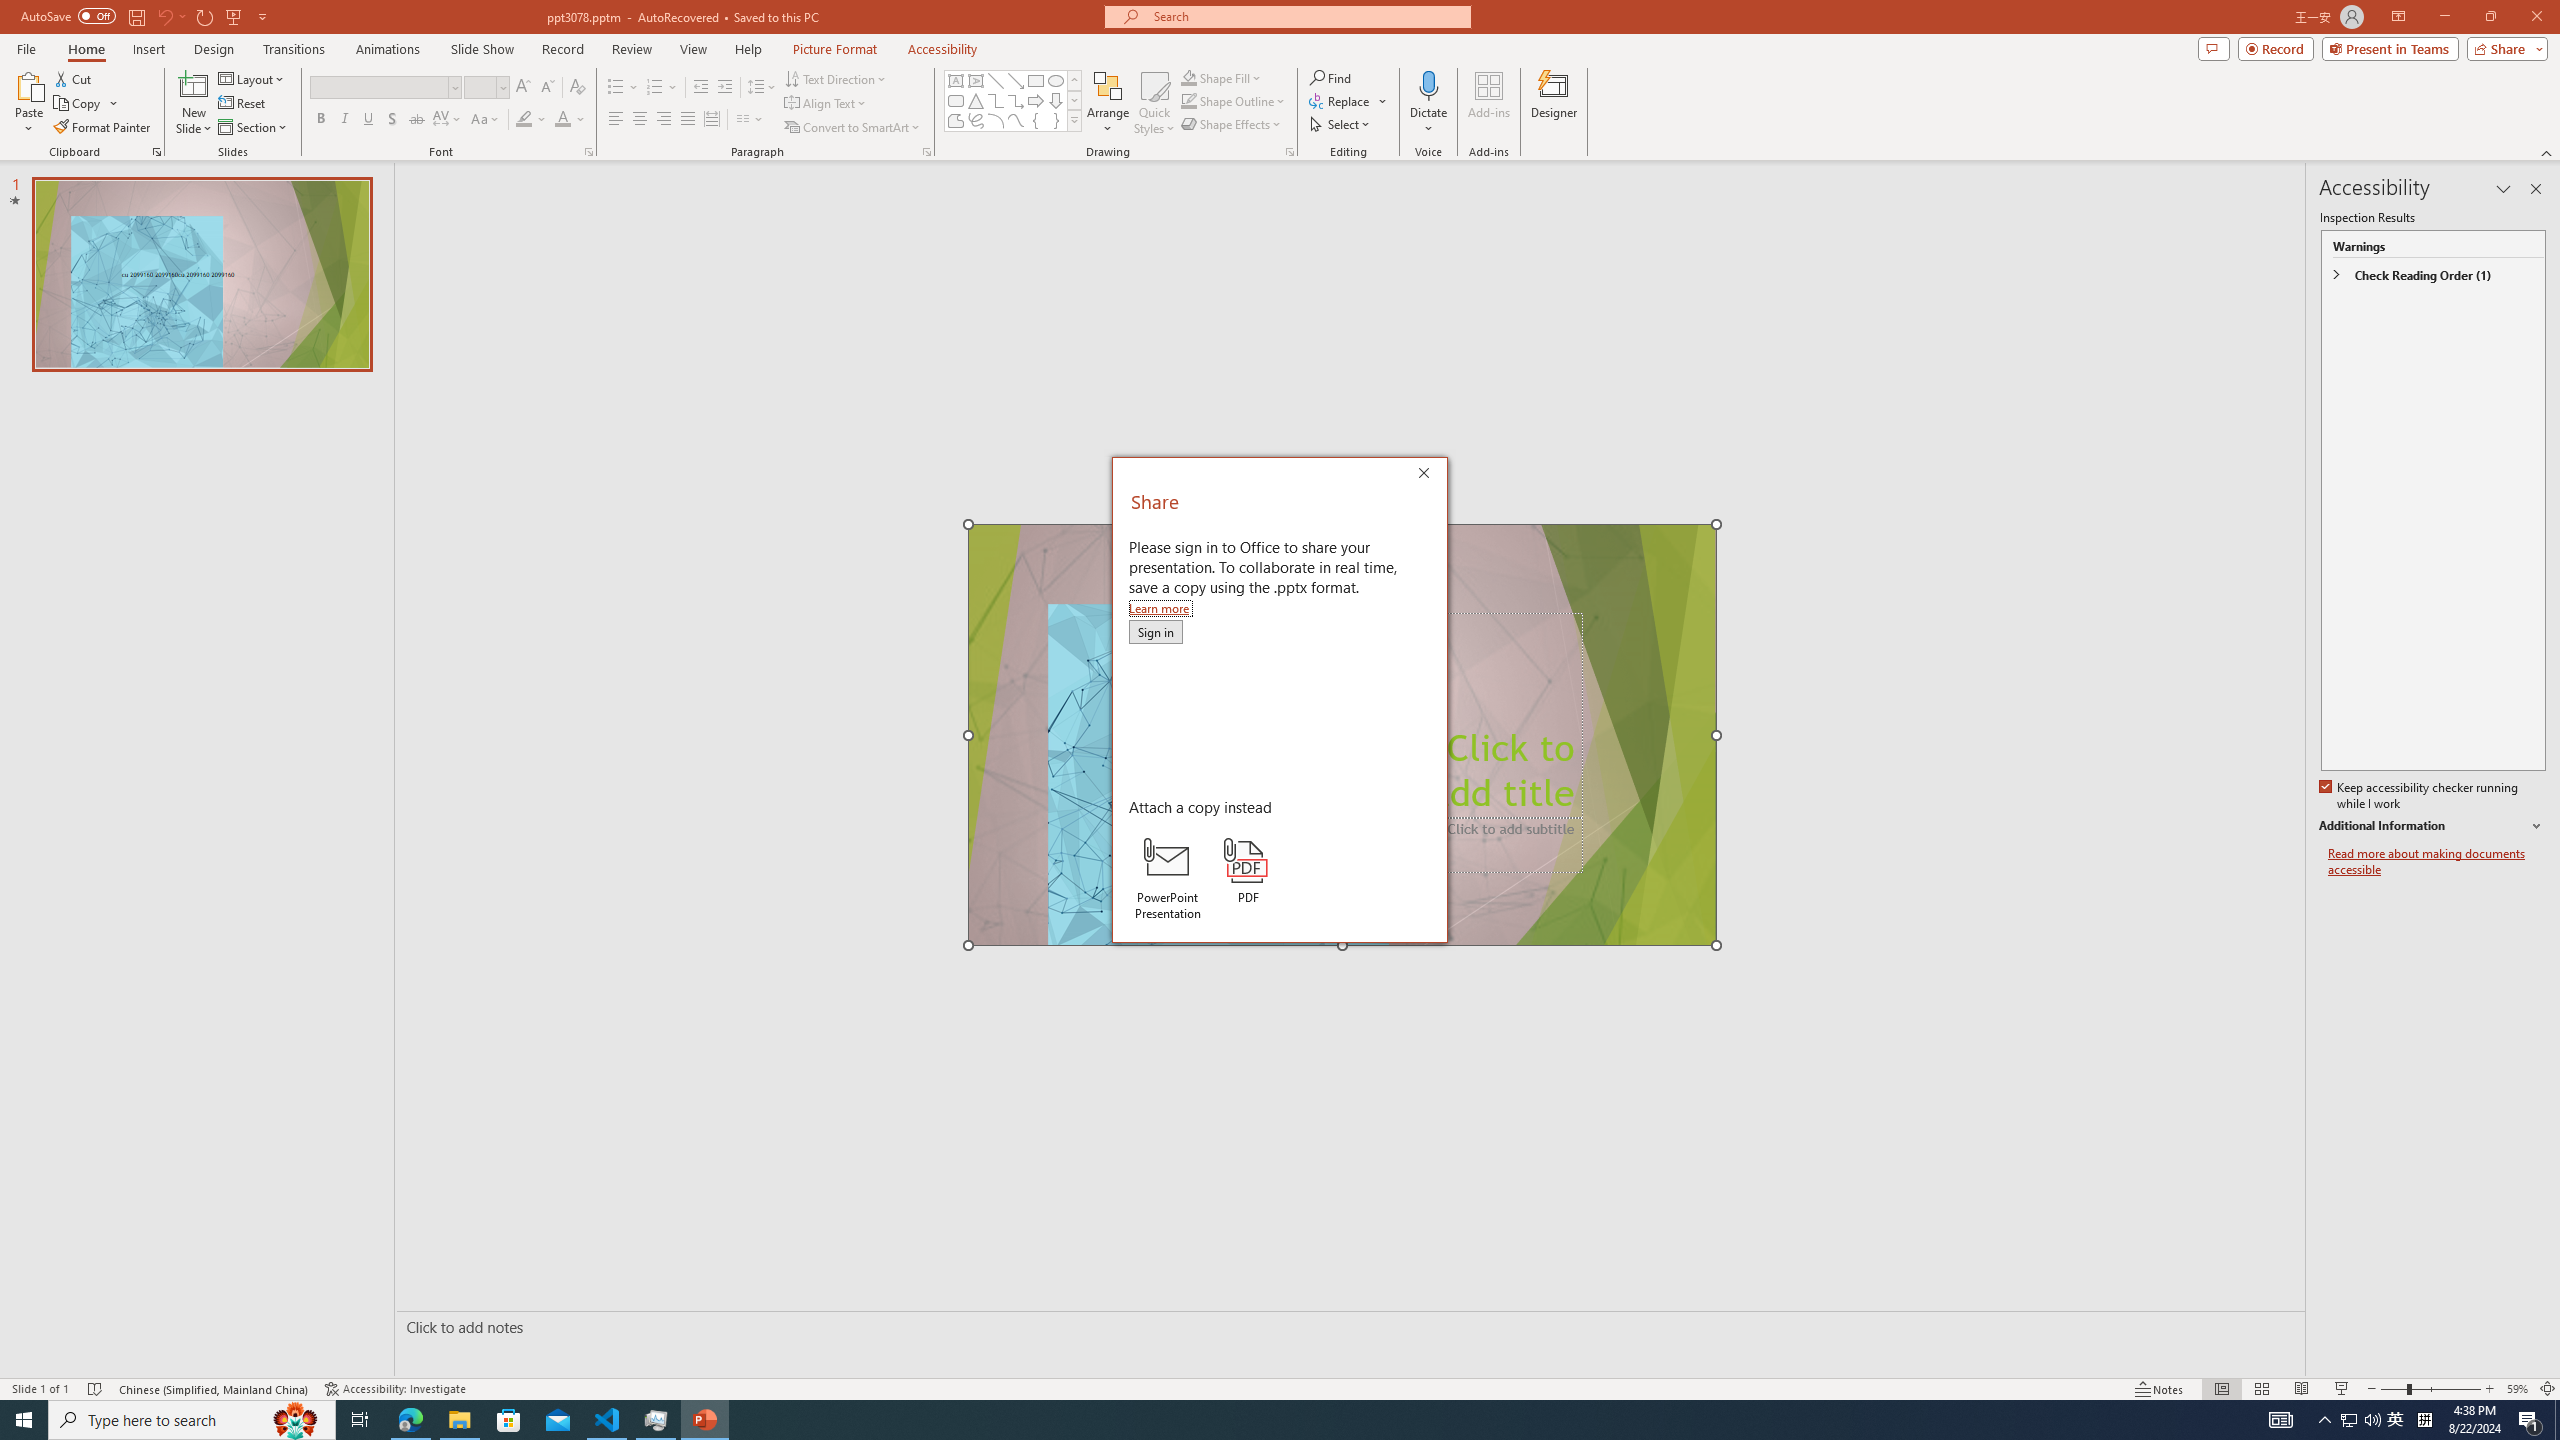 The height and width of the screenshot is (1440, 2560). Describe the element at coordinates (74, 78) in the screenshot. I see `Cut` at that location.